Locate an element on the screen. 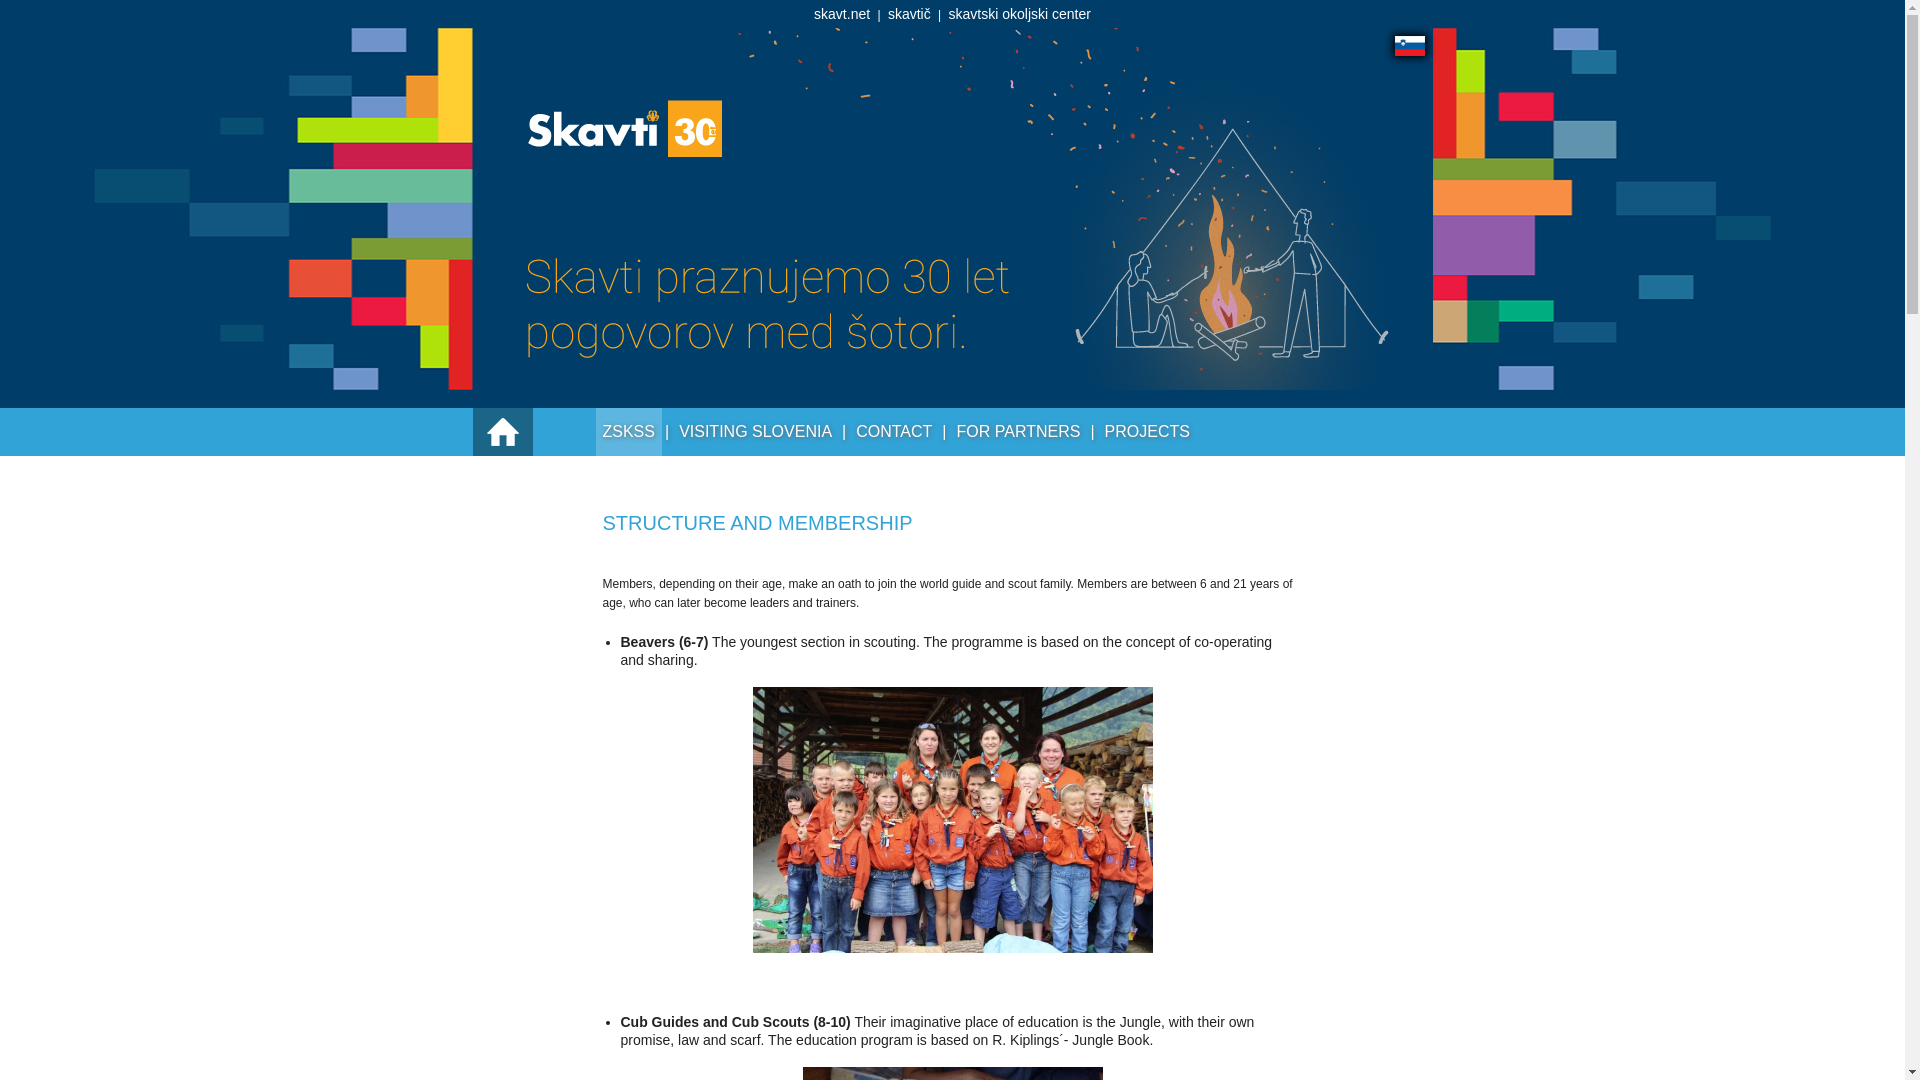 This screenshot has height=1080, width=1920. skavt.net is located at coordinates (842, 14).